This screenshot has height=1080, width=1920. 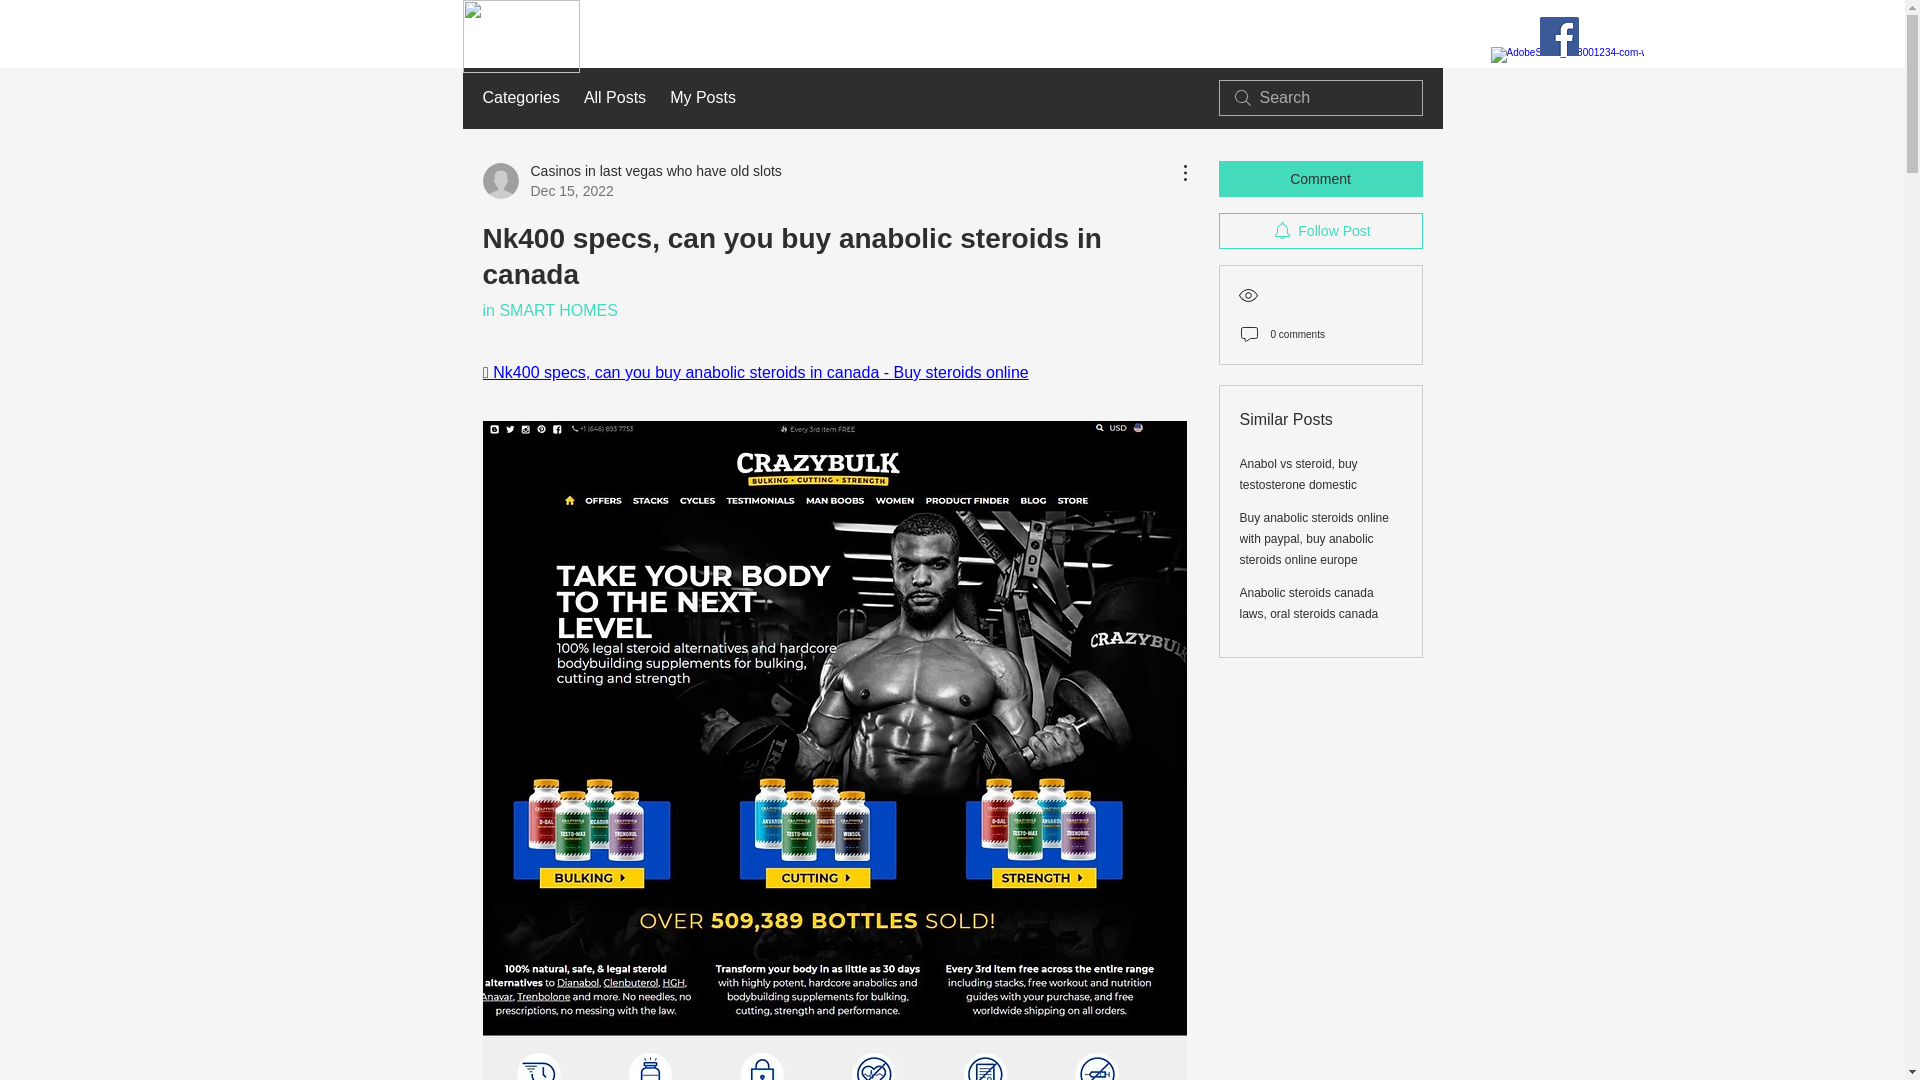 I want to click on Categories, so click(x=520, y=98).